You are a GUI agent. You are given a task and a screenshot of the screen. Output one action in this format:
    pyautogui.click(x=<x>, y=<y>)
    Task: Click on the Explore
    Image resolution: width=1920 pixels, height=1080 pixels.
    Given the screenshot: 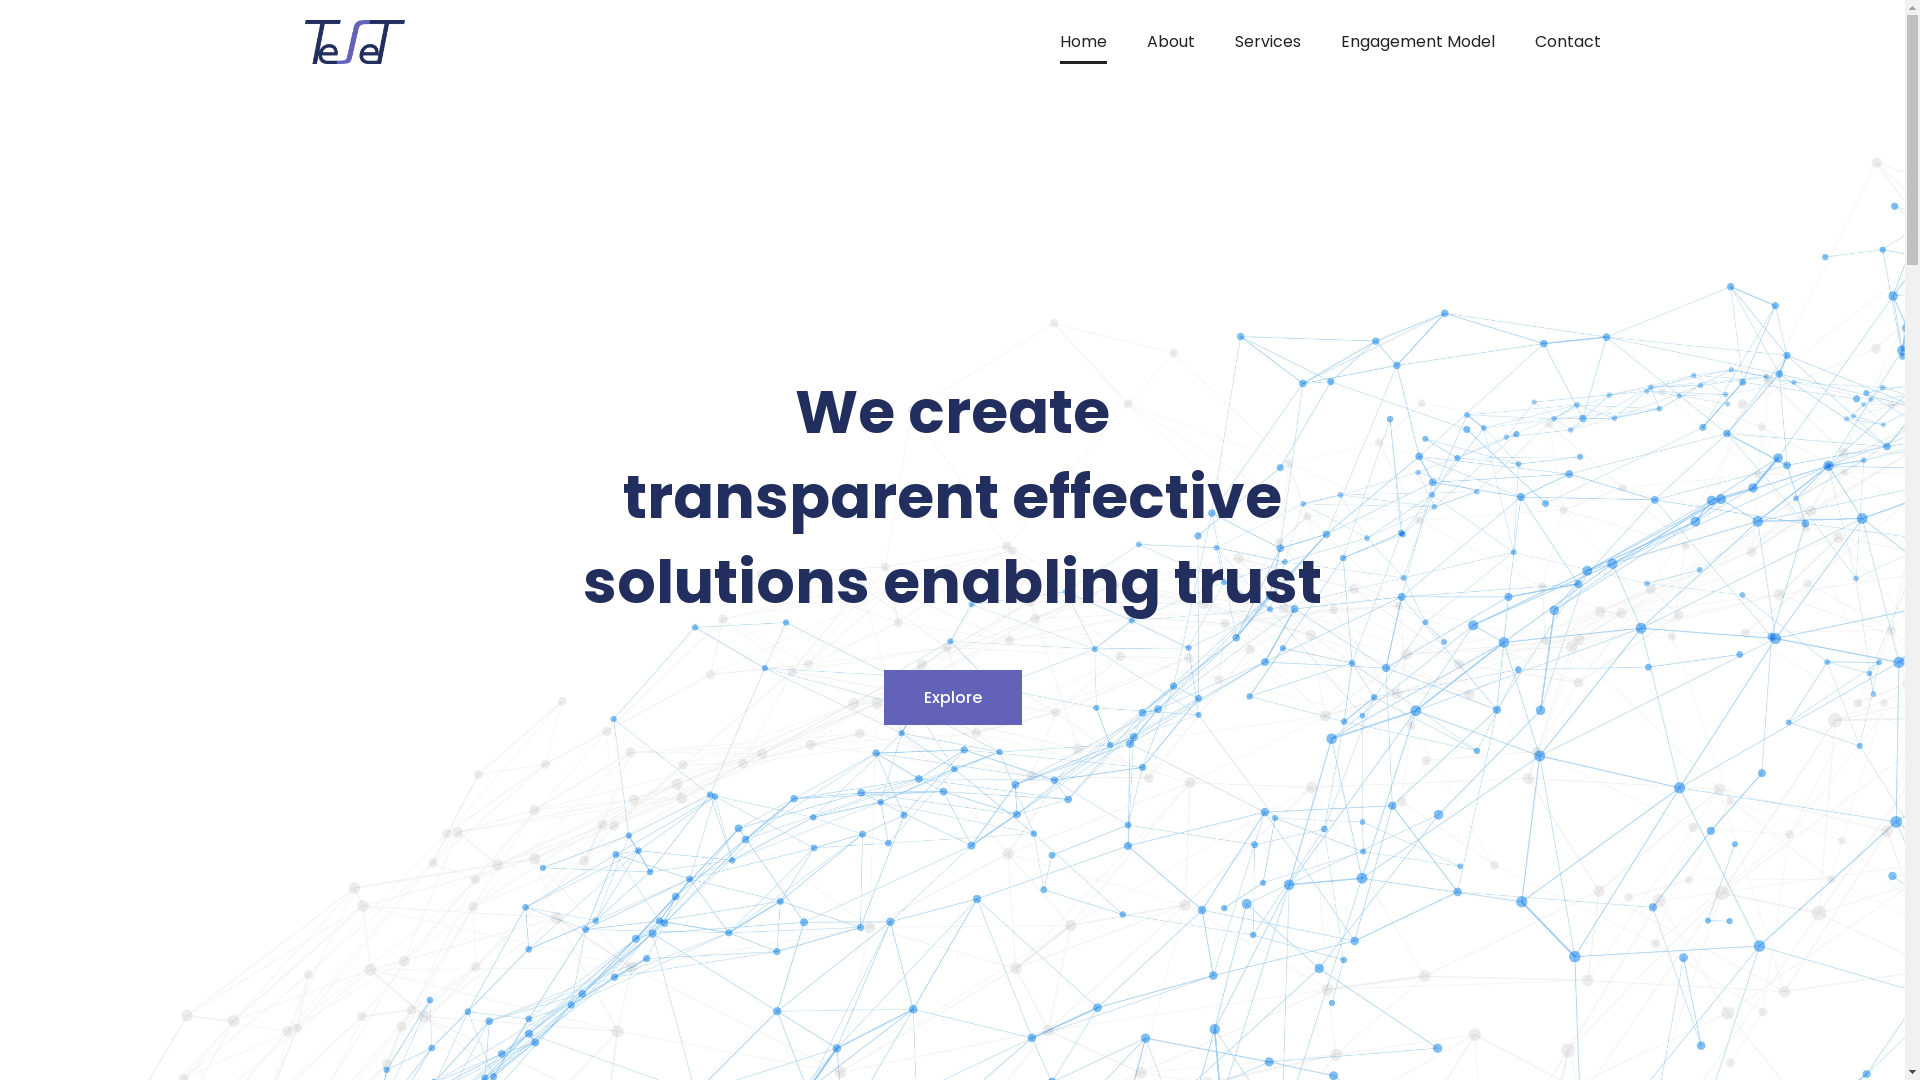 What is the action you would take?
    pyautogui.click(x=953, y=698)
    